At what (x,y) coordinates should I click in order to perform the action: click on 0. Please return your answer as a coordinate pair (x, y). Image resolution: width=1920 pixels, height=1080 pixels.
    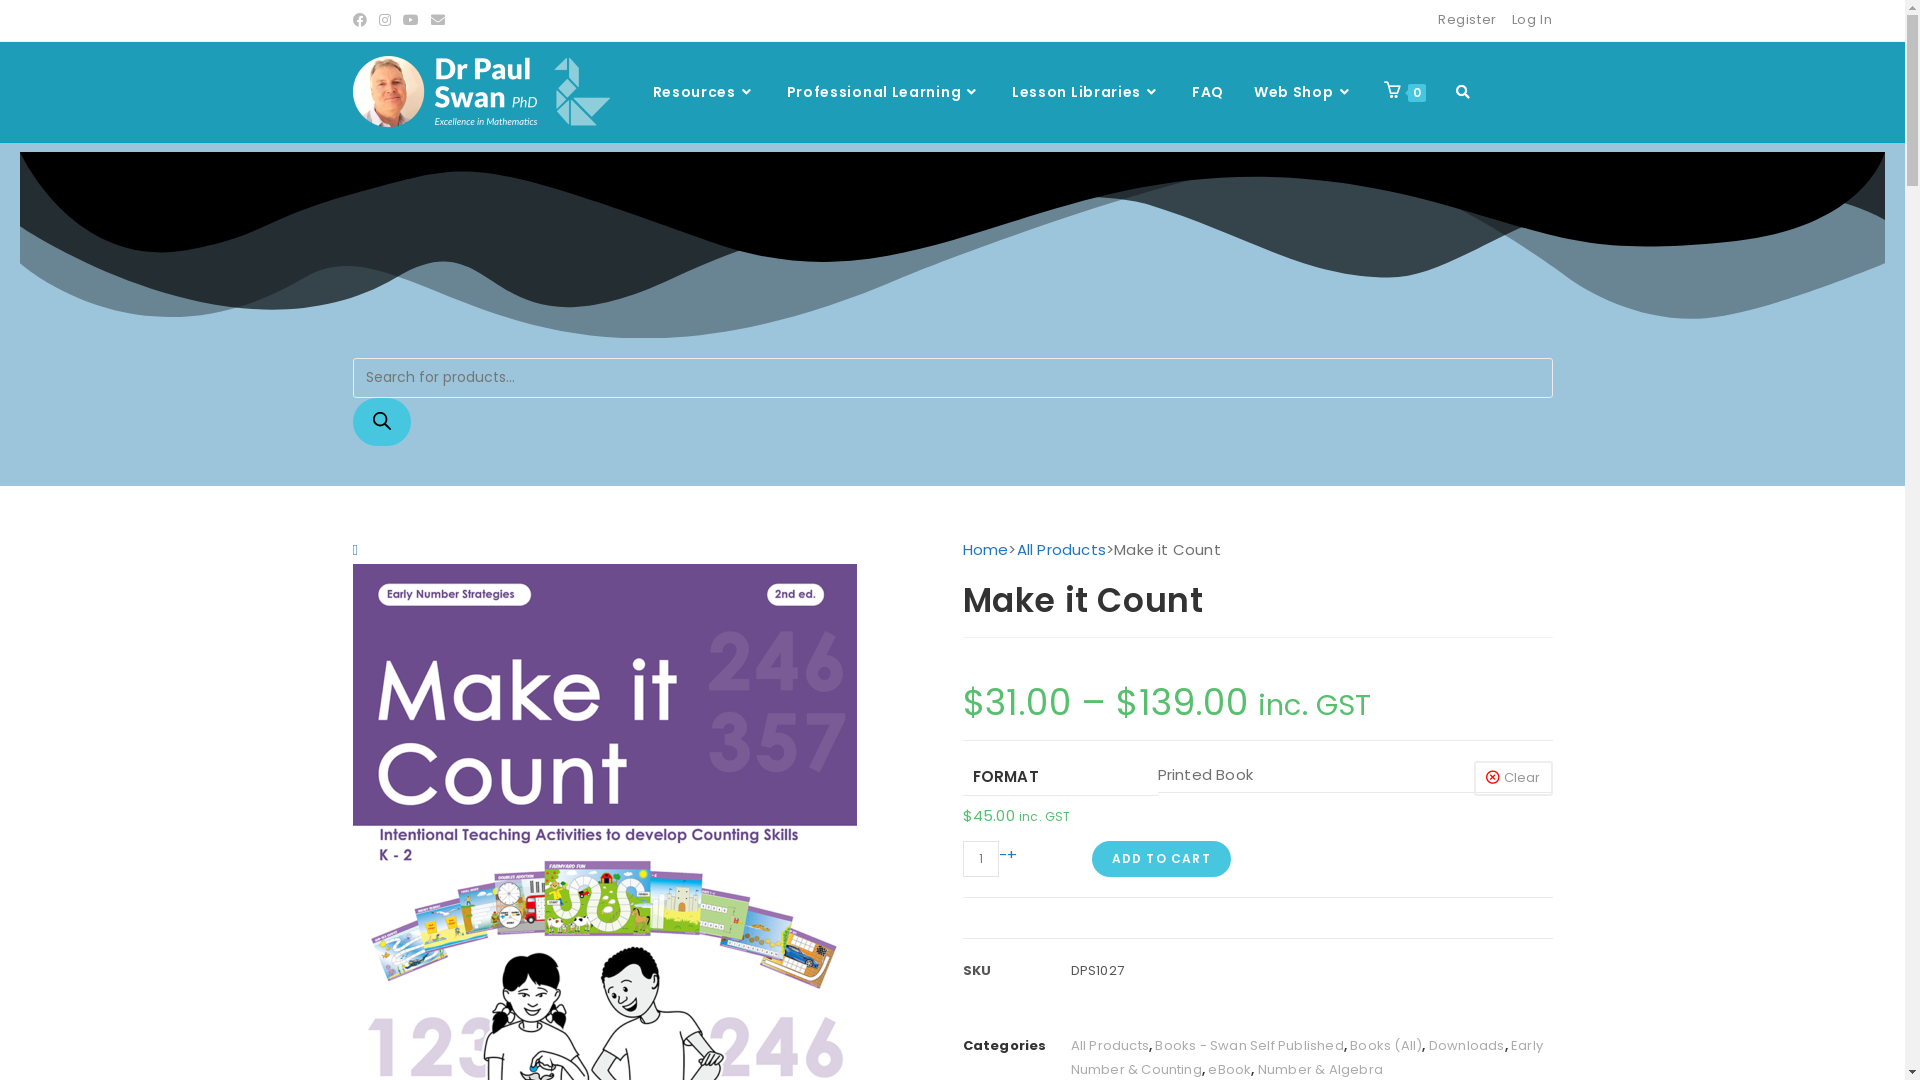
    Looking at the image, I should click on (1405, 92).